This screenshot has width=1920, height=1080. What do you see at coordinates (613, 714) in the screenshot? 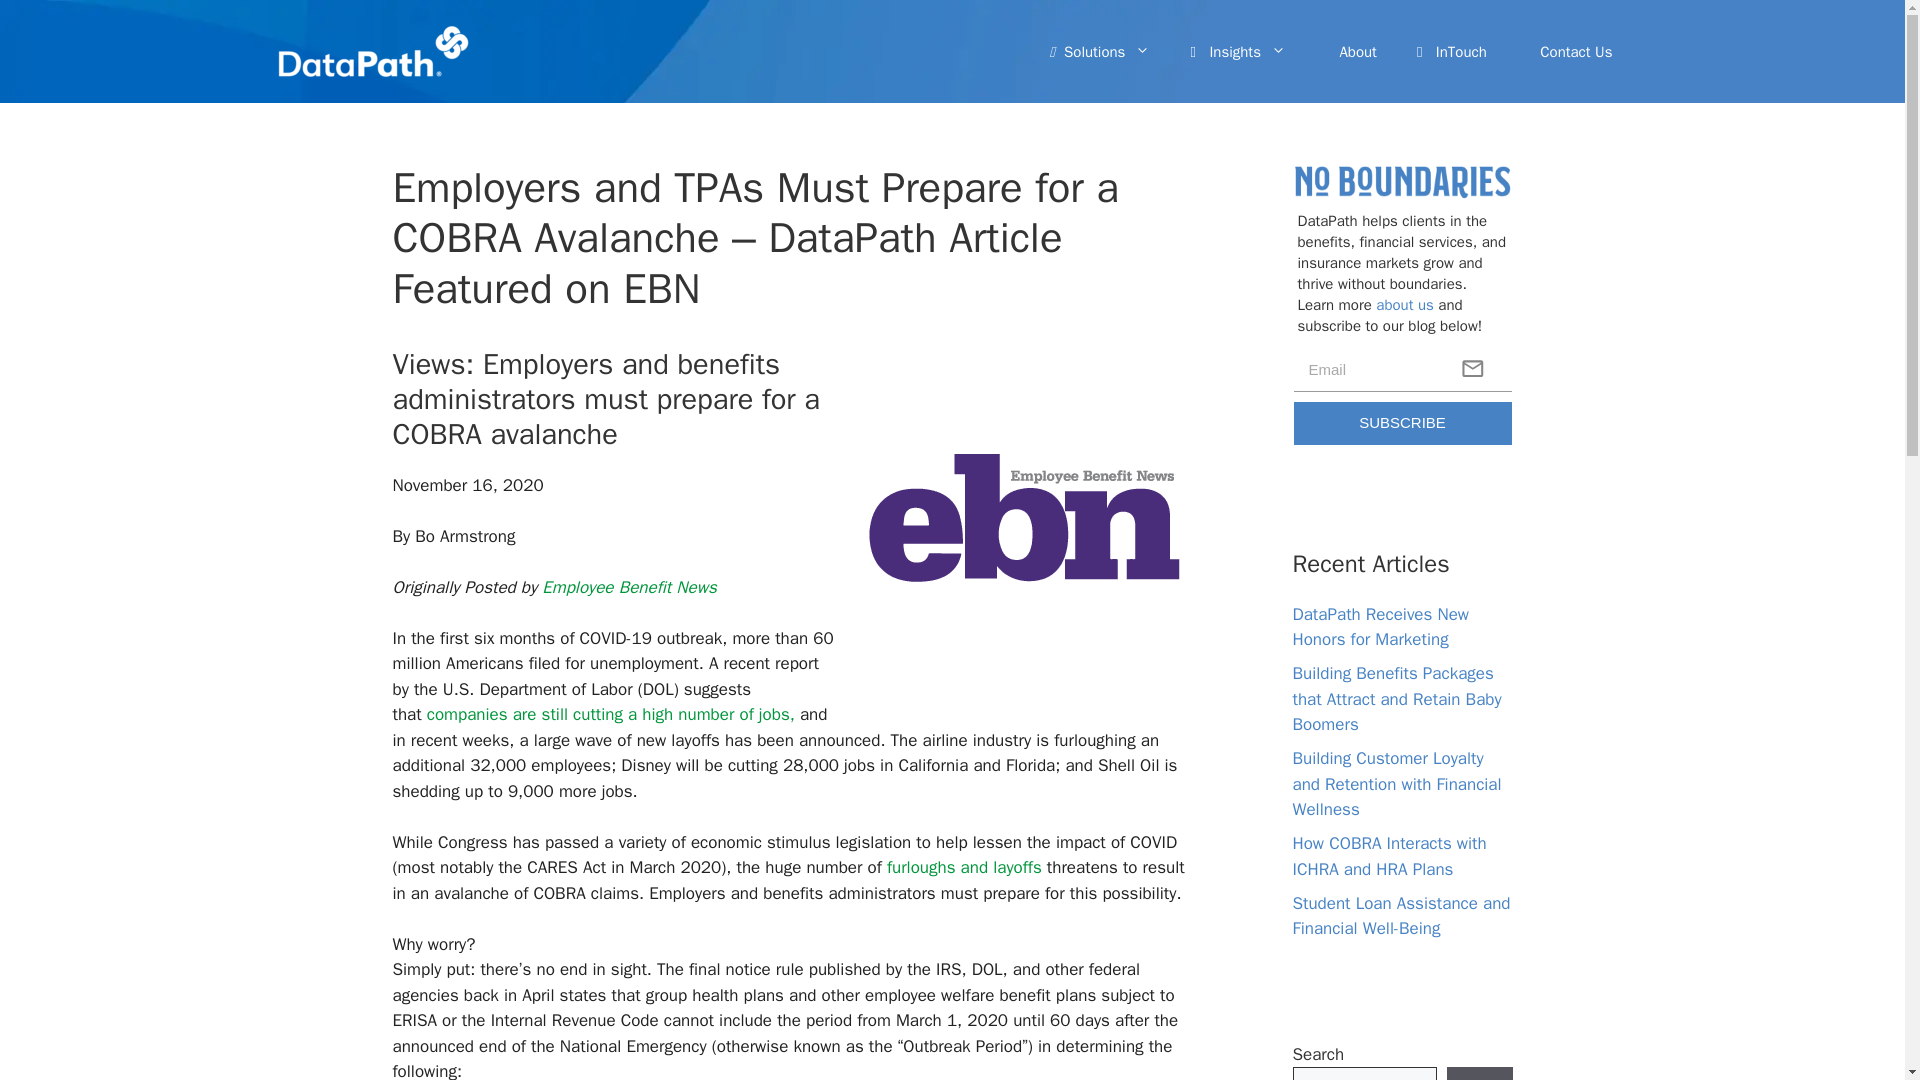
I see `companies are still cutting a high number of jobs, ` at bounding box center [613, 714].